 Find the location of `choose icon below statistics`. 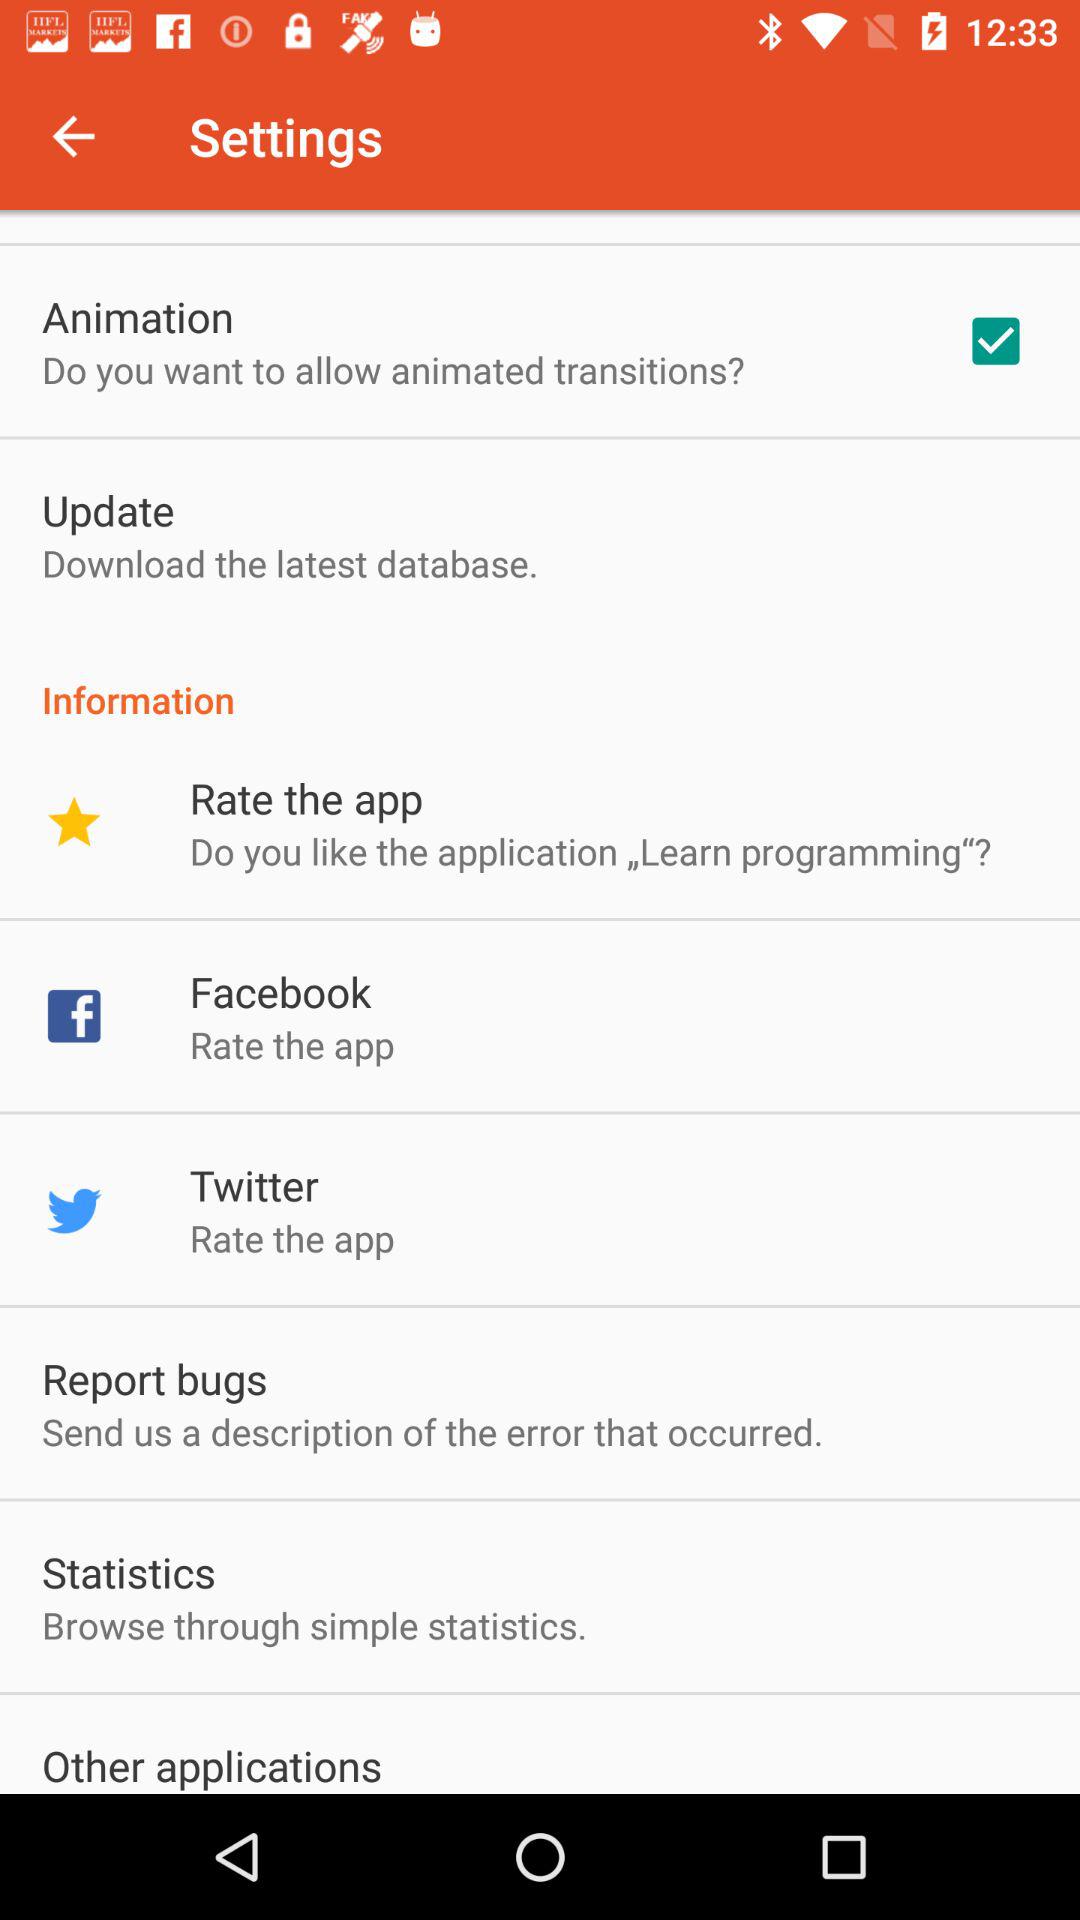

choose icon below statistics is located at coordinates (314, 1625).